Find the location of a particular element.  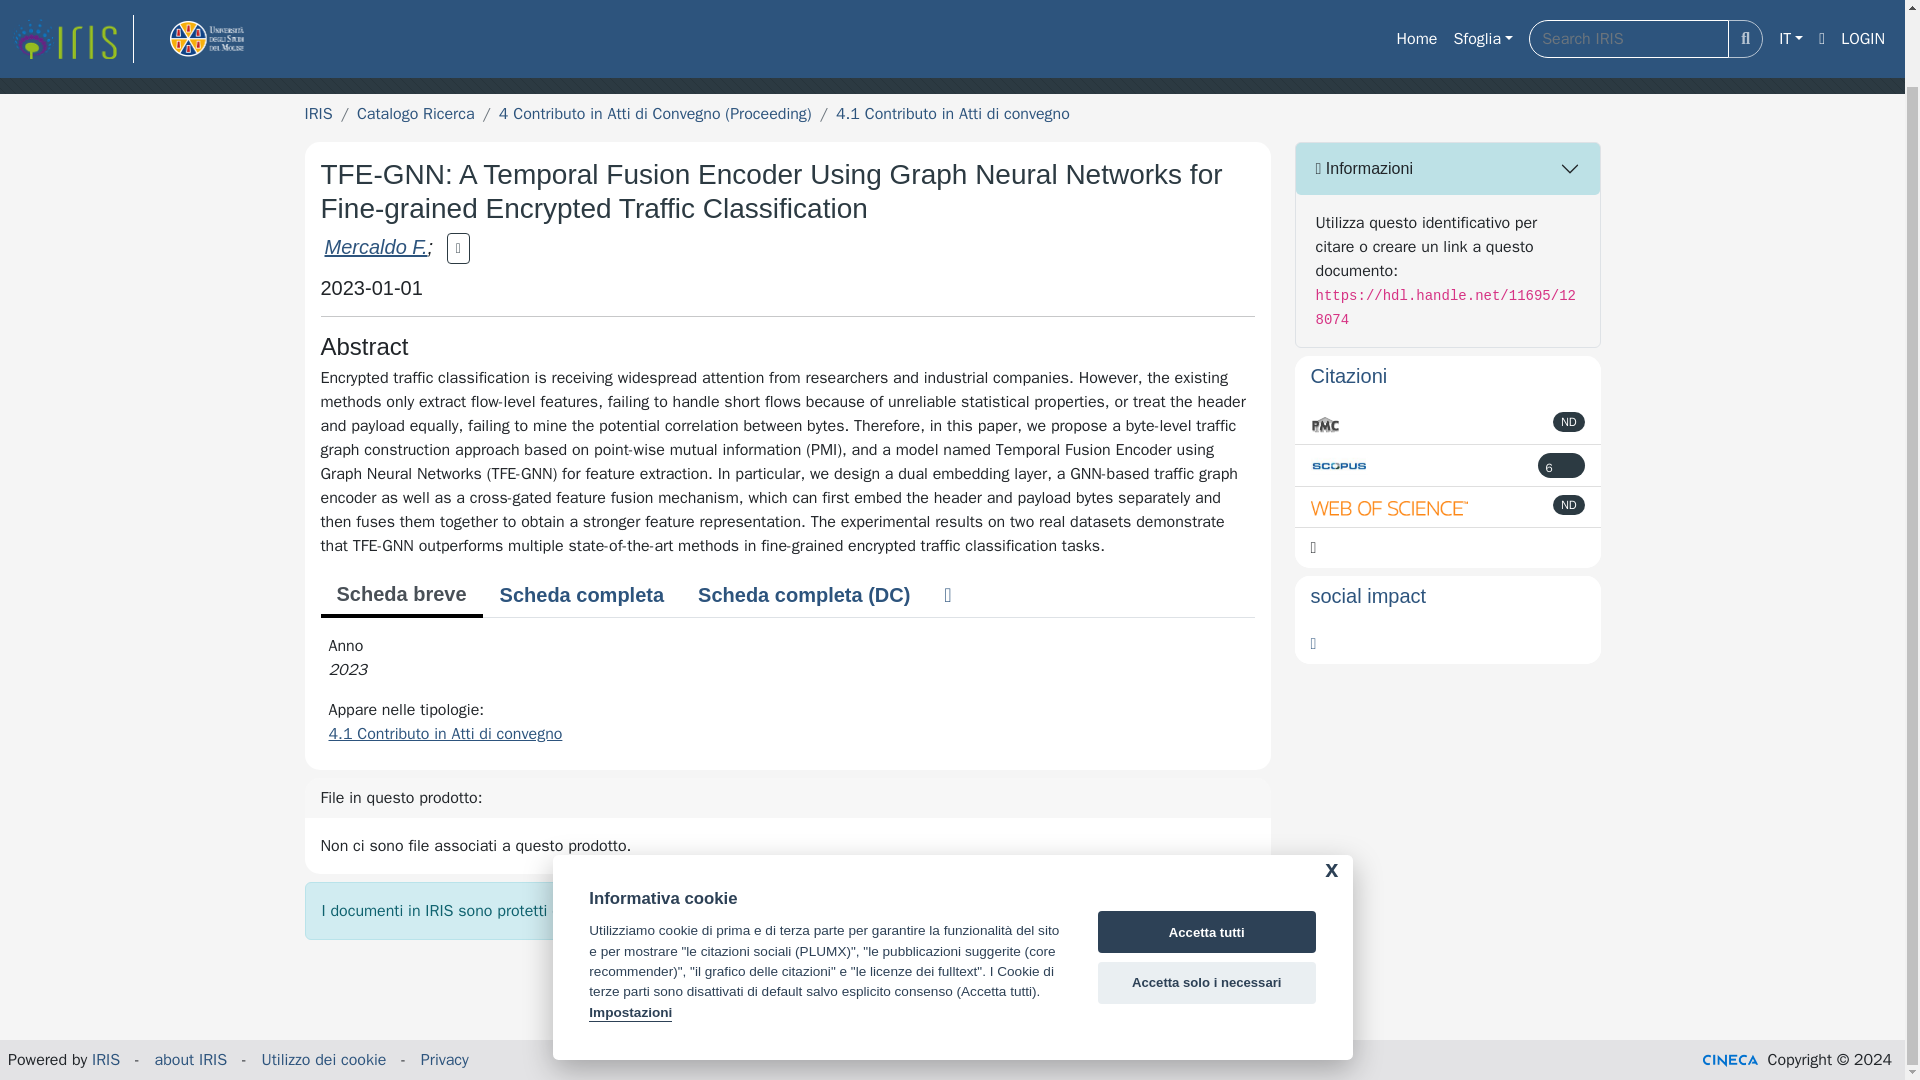

IRIS is located at coordinates (106, 1060).